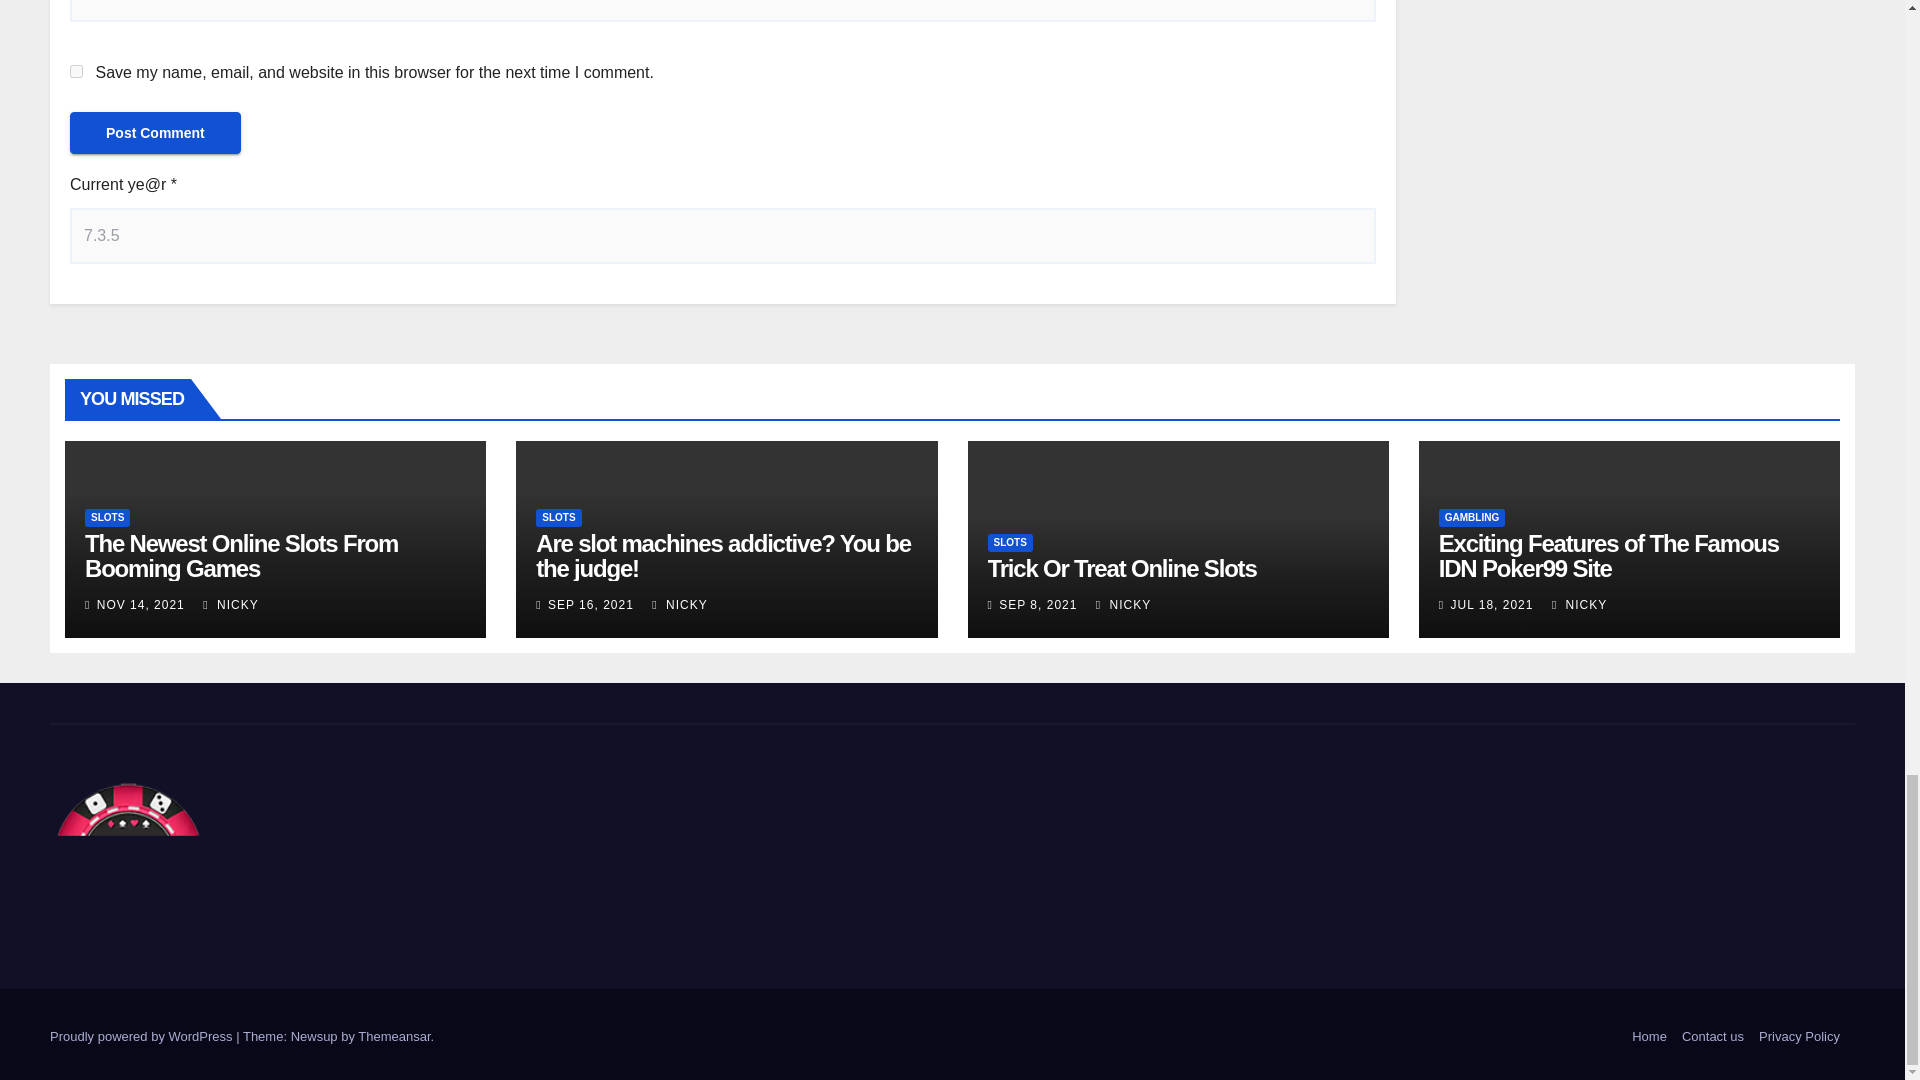 The width and height of the screenshot is (1920, 1080). Describe the element at coordinates (155, 133) in the screenshot. I see `Post Comment` at that location.